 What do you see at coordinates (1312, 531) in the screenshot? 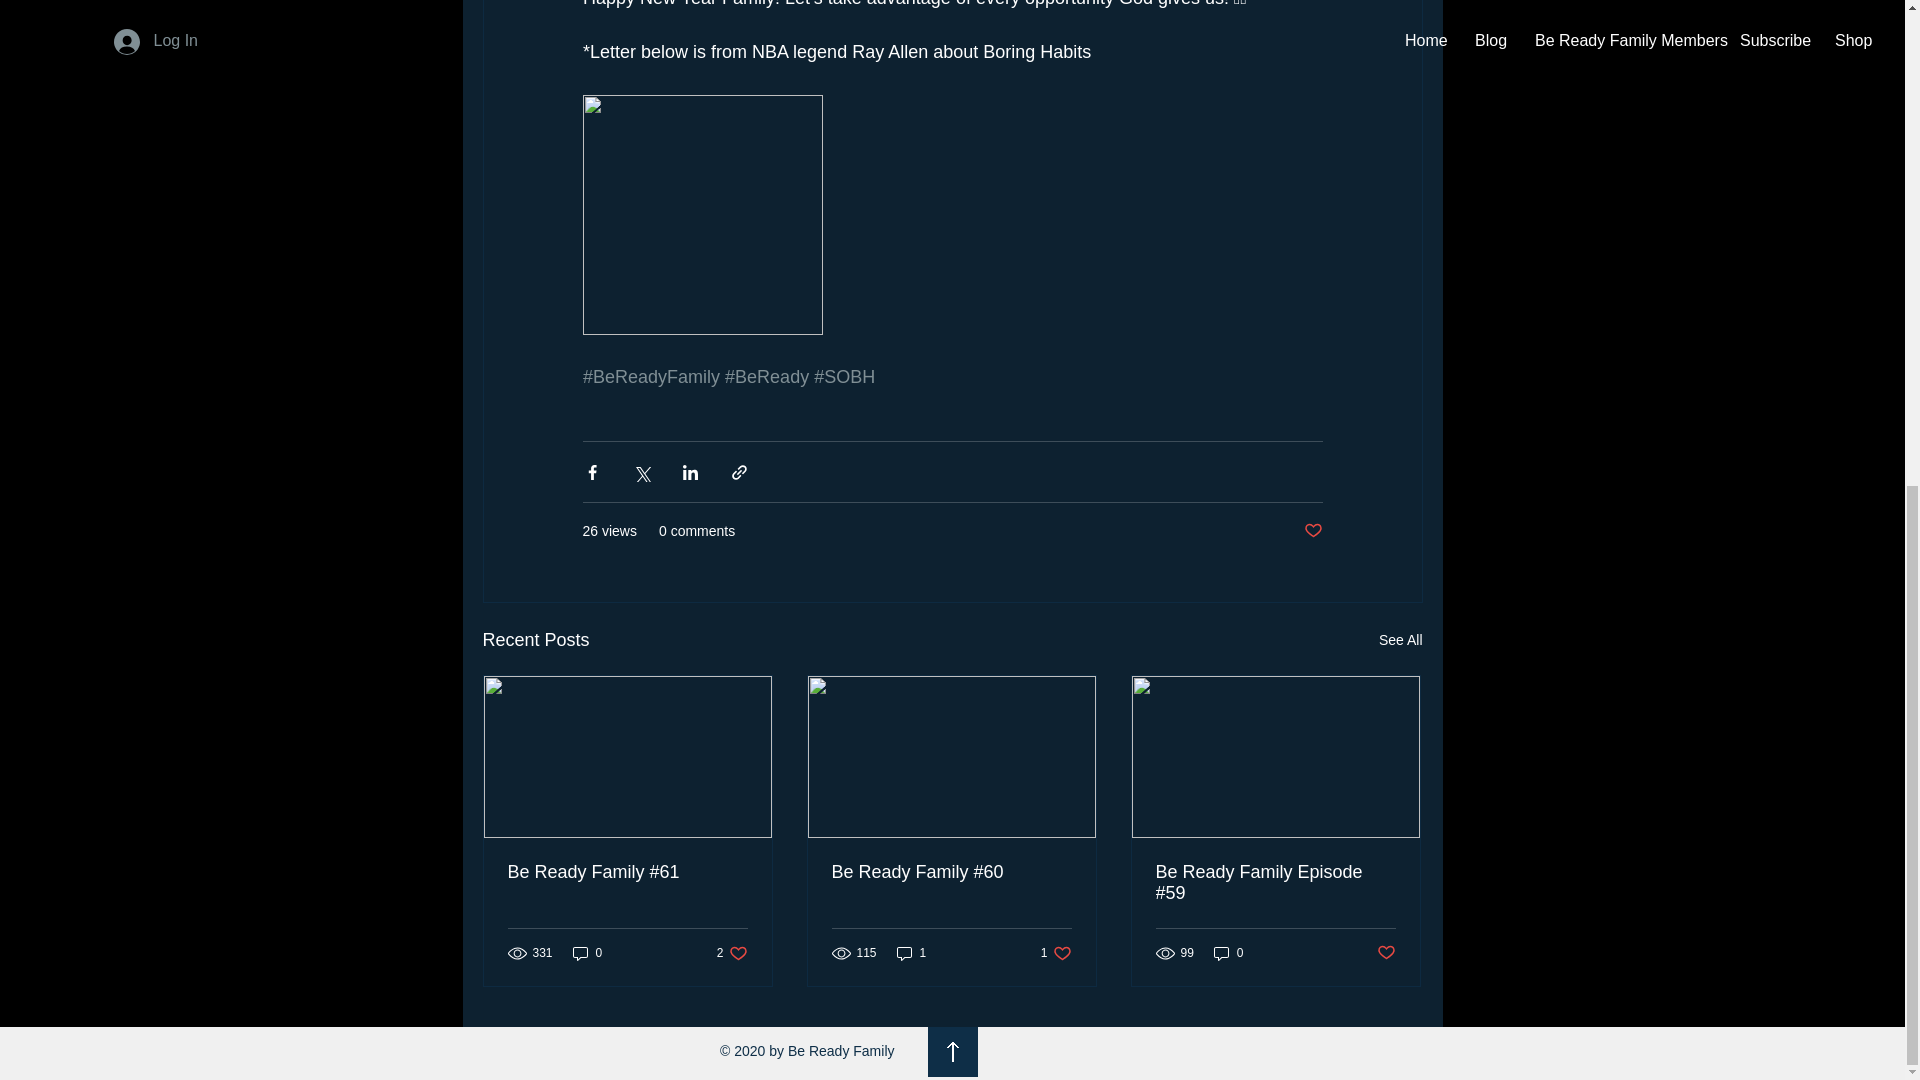
I see `Post not marked as liked` at bounding box center [1312, 531].